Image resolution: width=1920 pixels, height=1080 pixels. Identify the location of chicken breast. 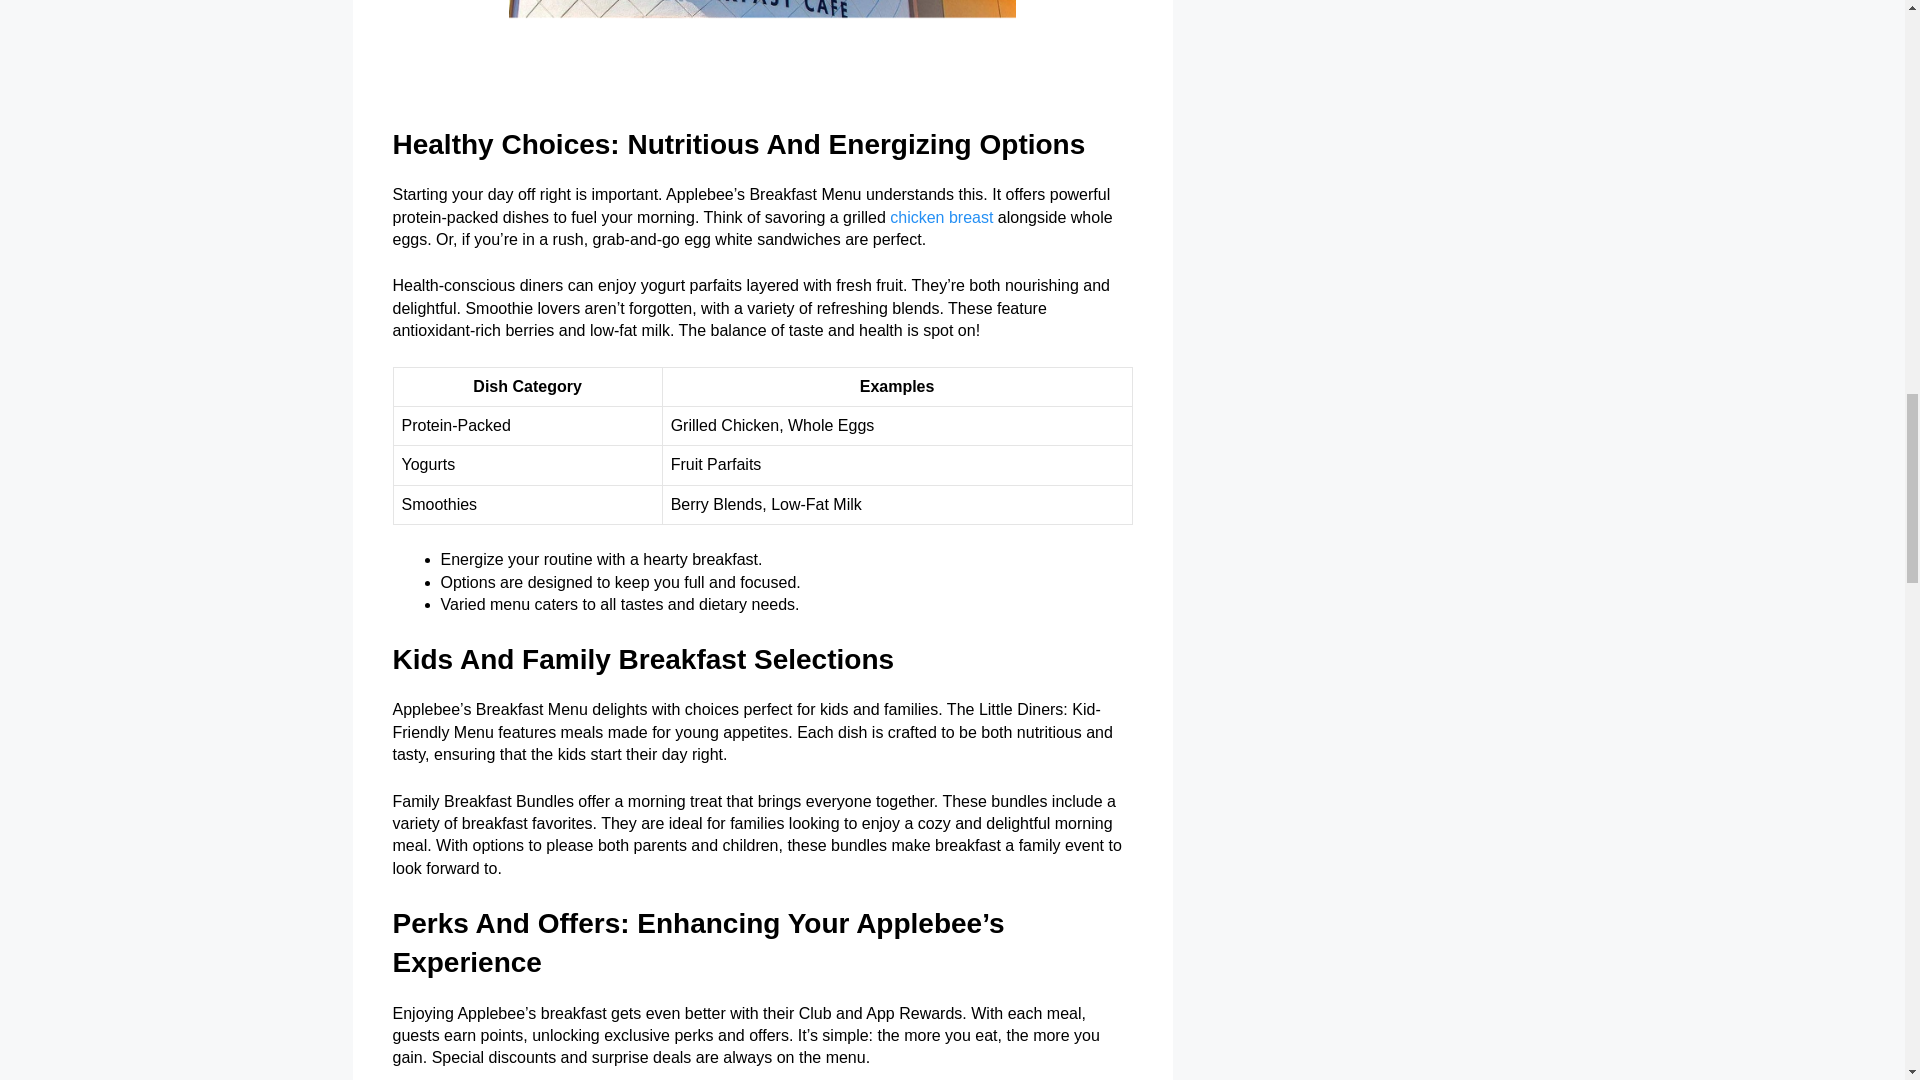
(941, 217).